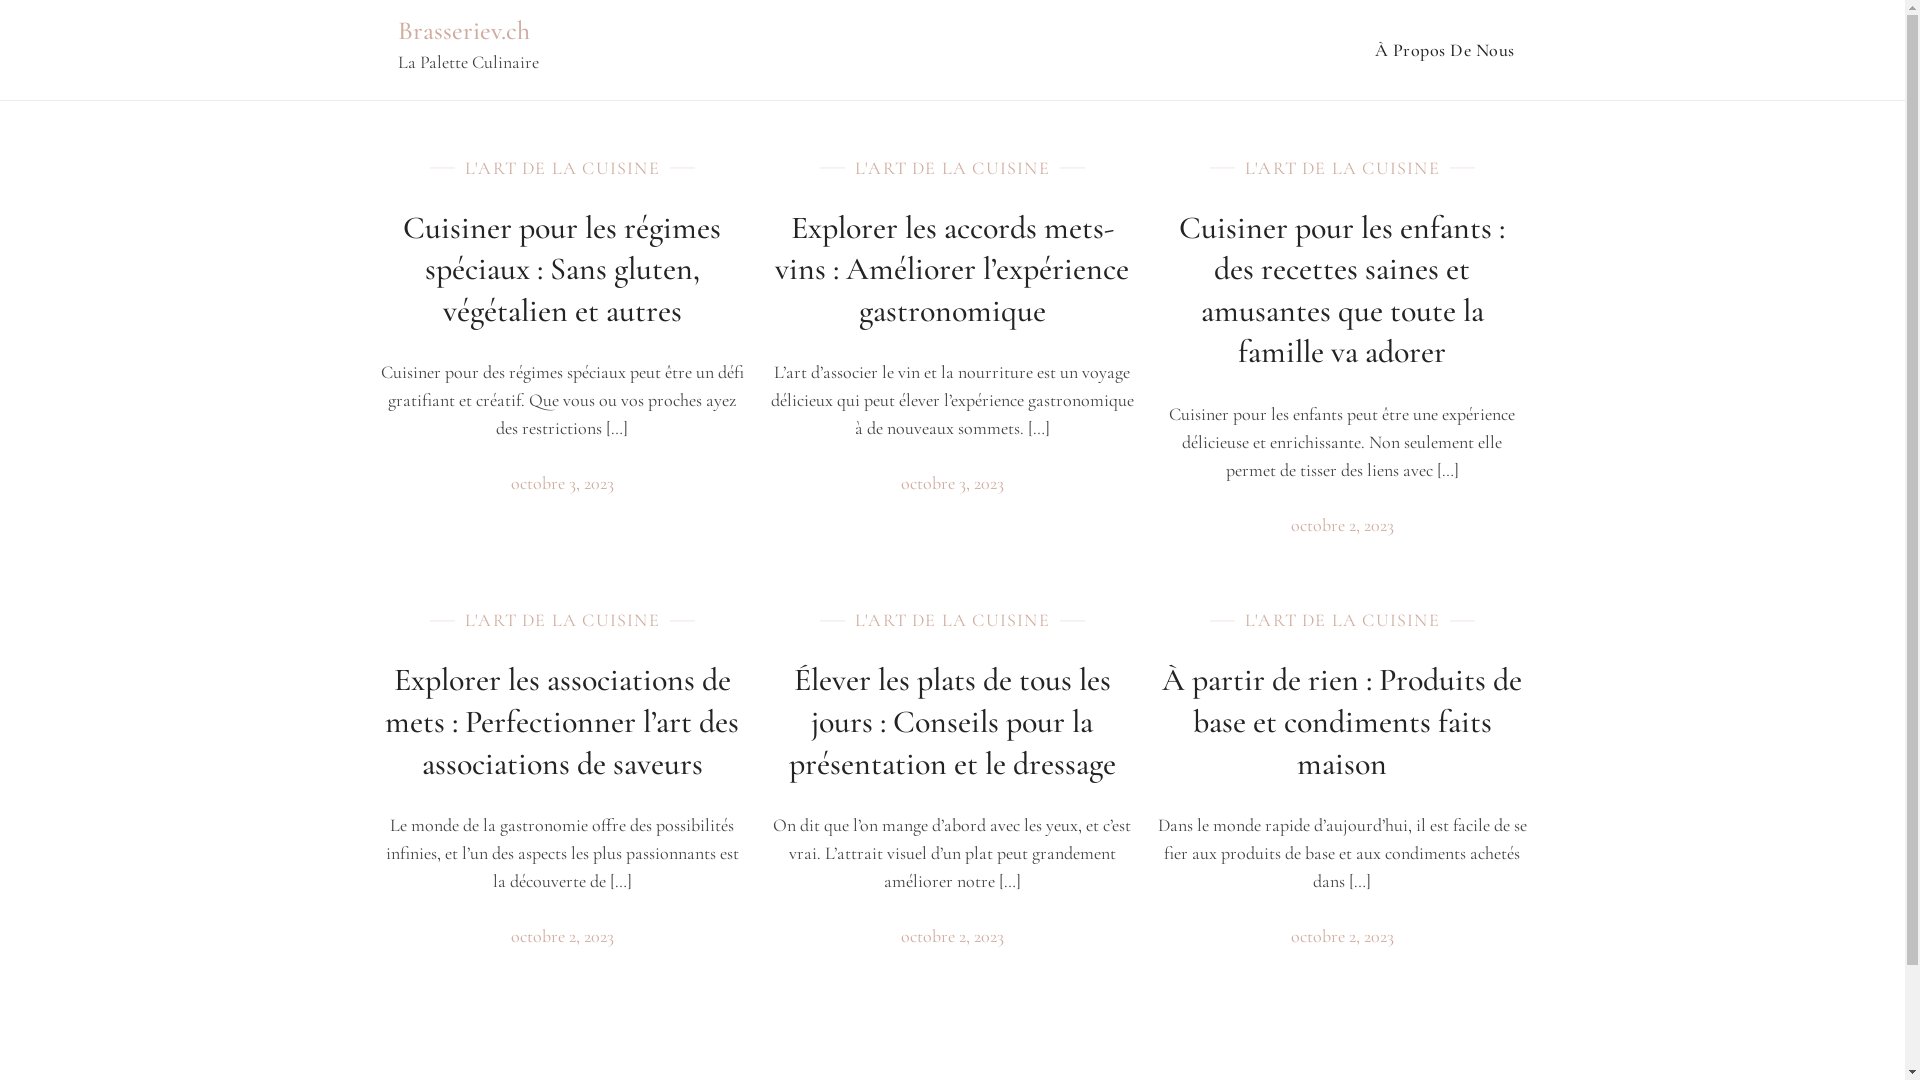 This screenshot has height=1080, width=1920. What do you see at coordinates (562, 936) in the screenshot?
I see `octobre 2, 2023` at bounding box center [562, 936].